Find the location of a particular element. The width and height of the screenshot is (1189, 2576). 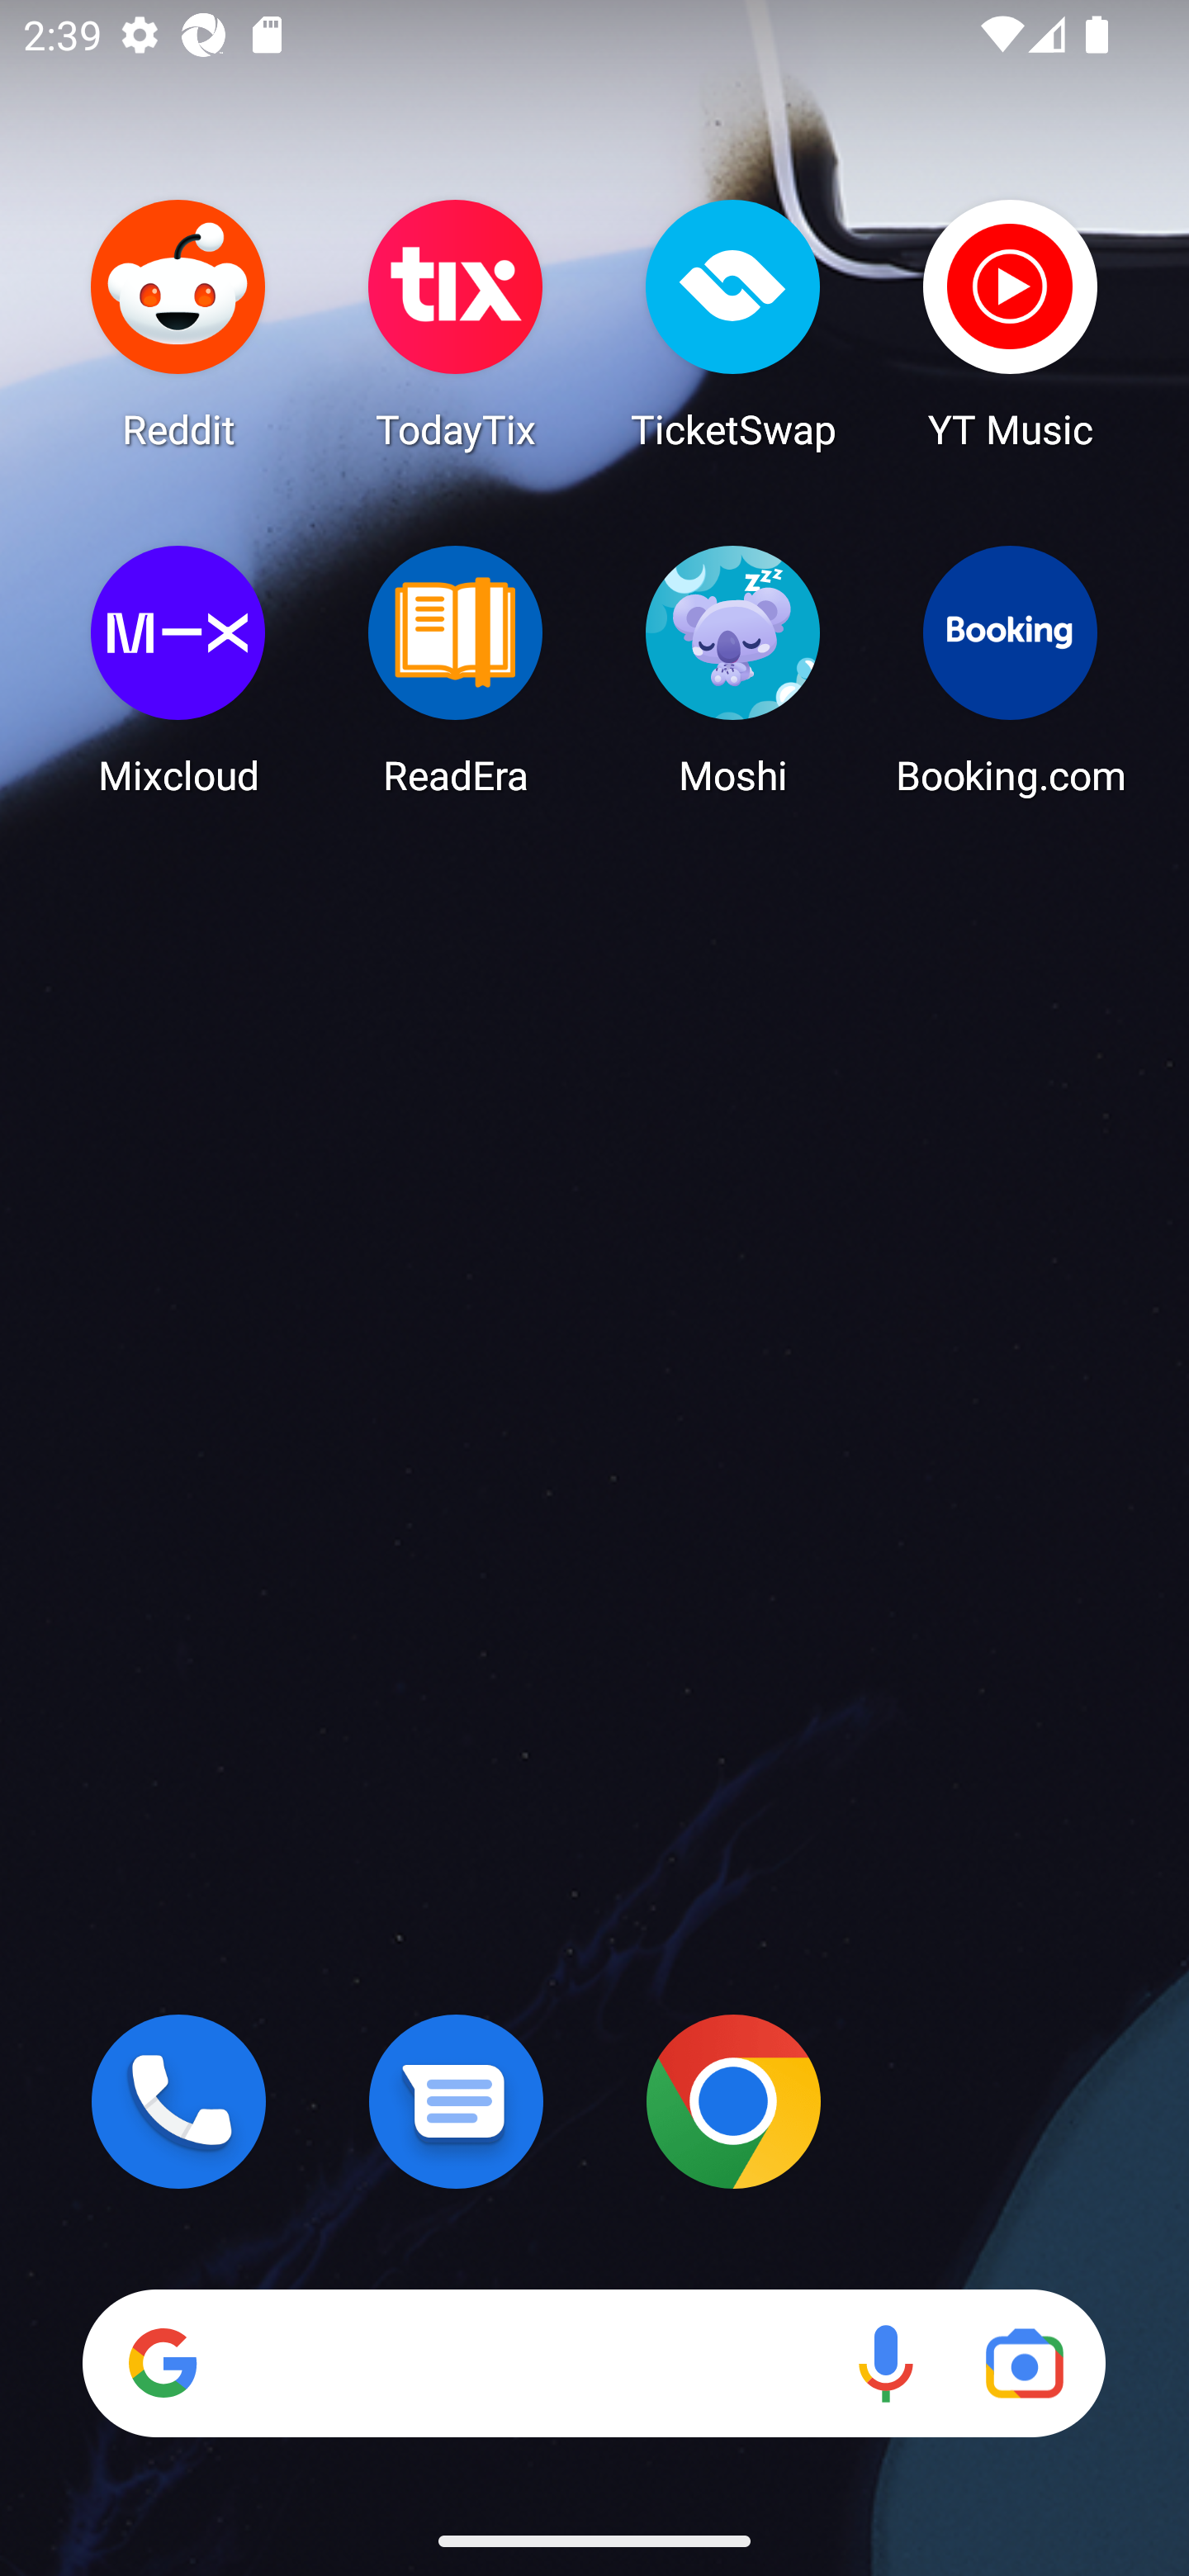

Voice search is located at coordinates (885, 2363).